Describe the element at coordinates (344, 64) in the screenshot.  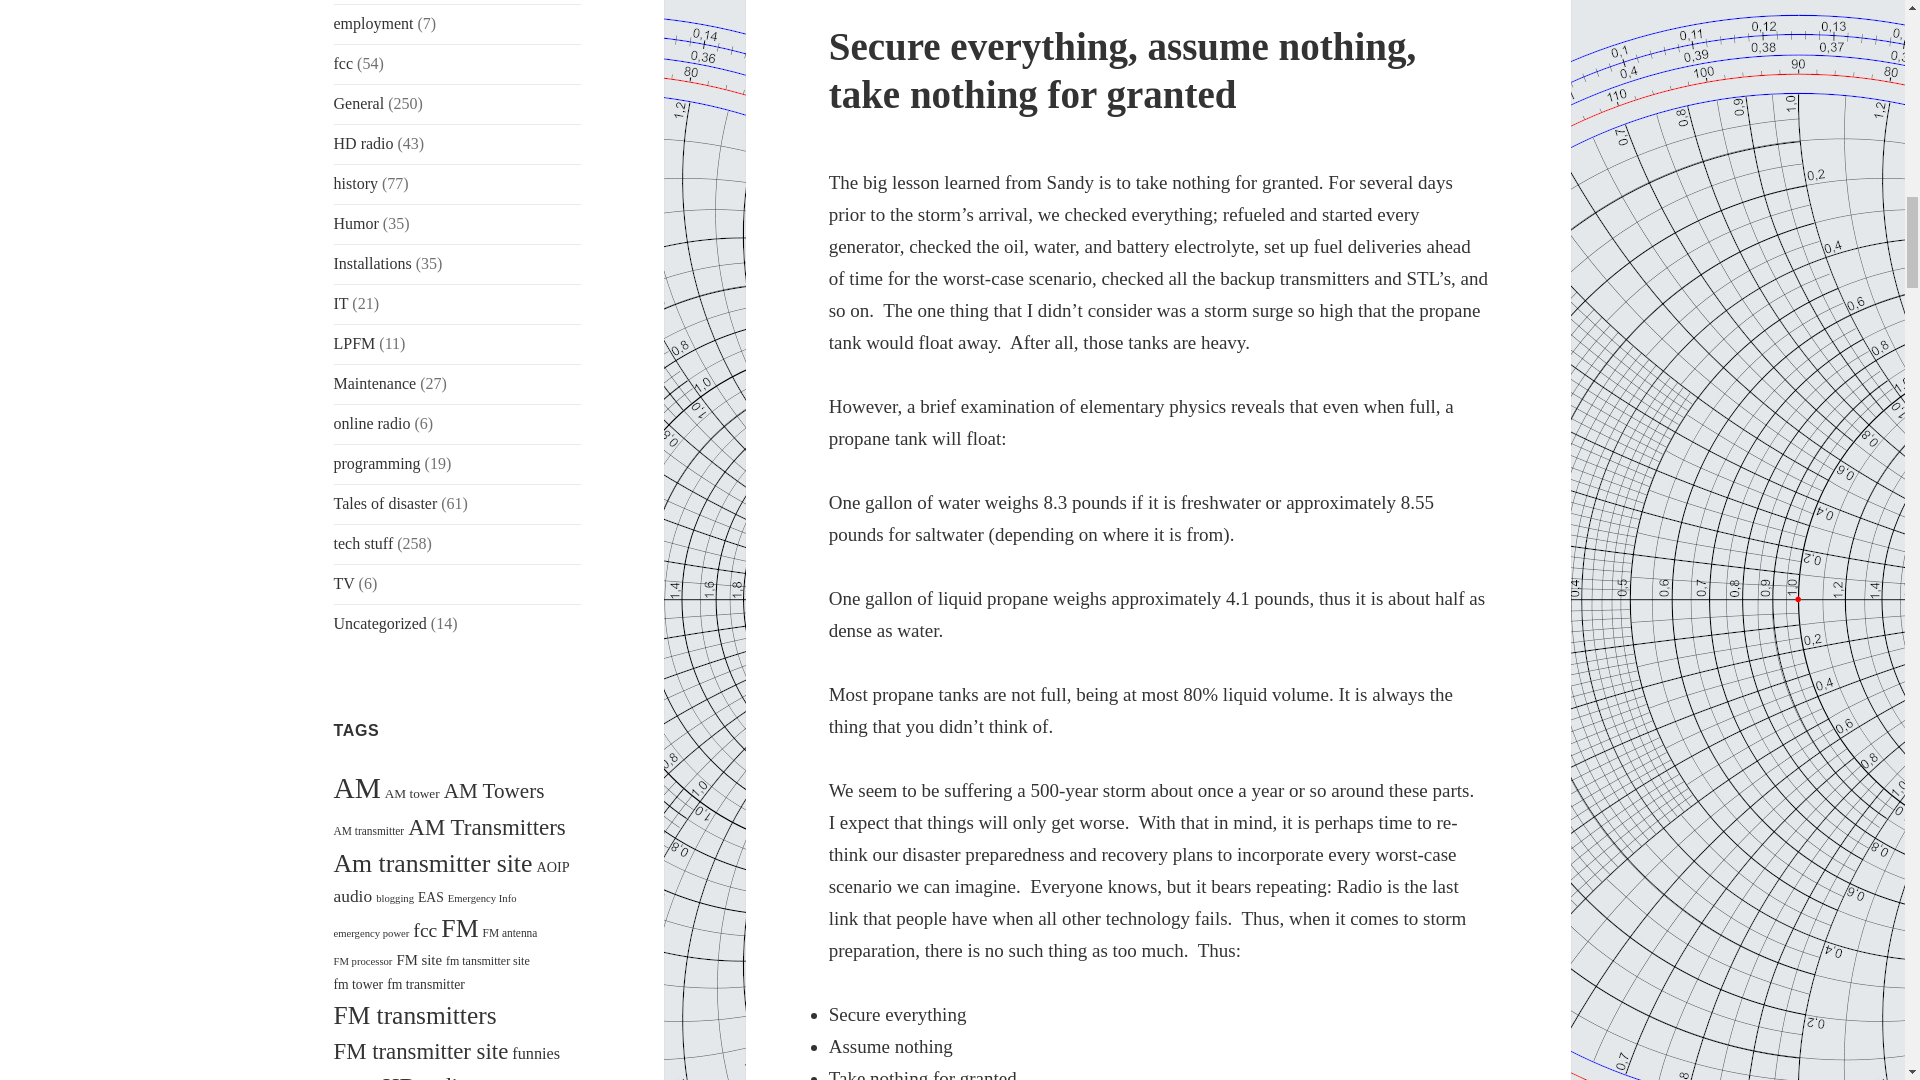
I see `fcc` at that location.